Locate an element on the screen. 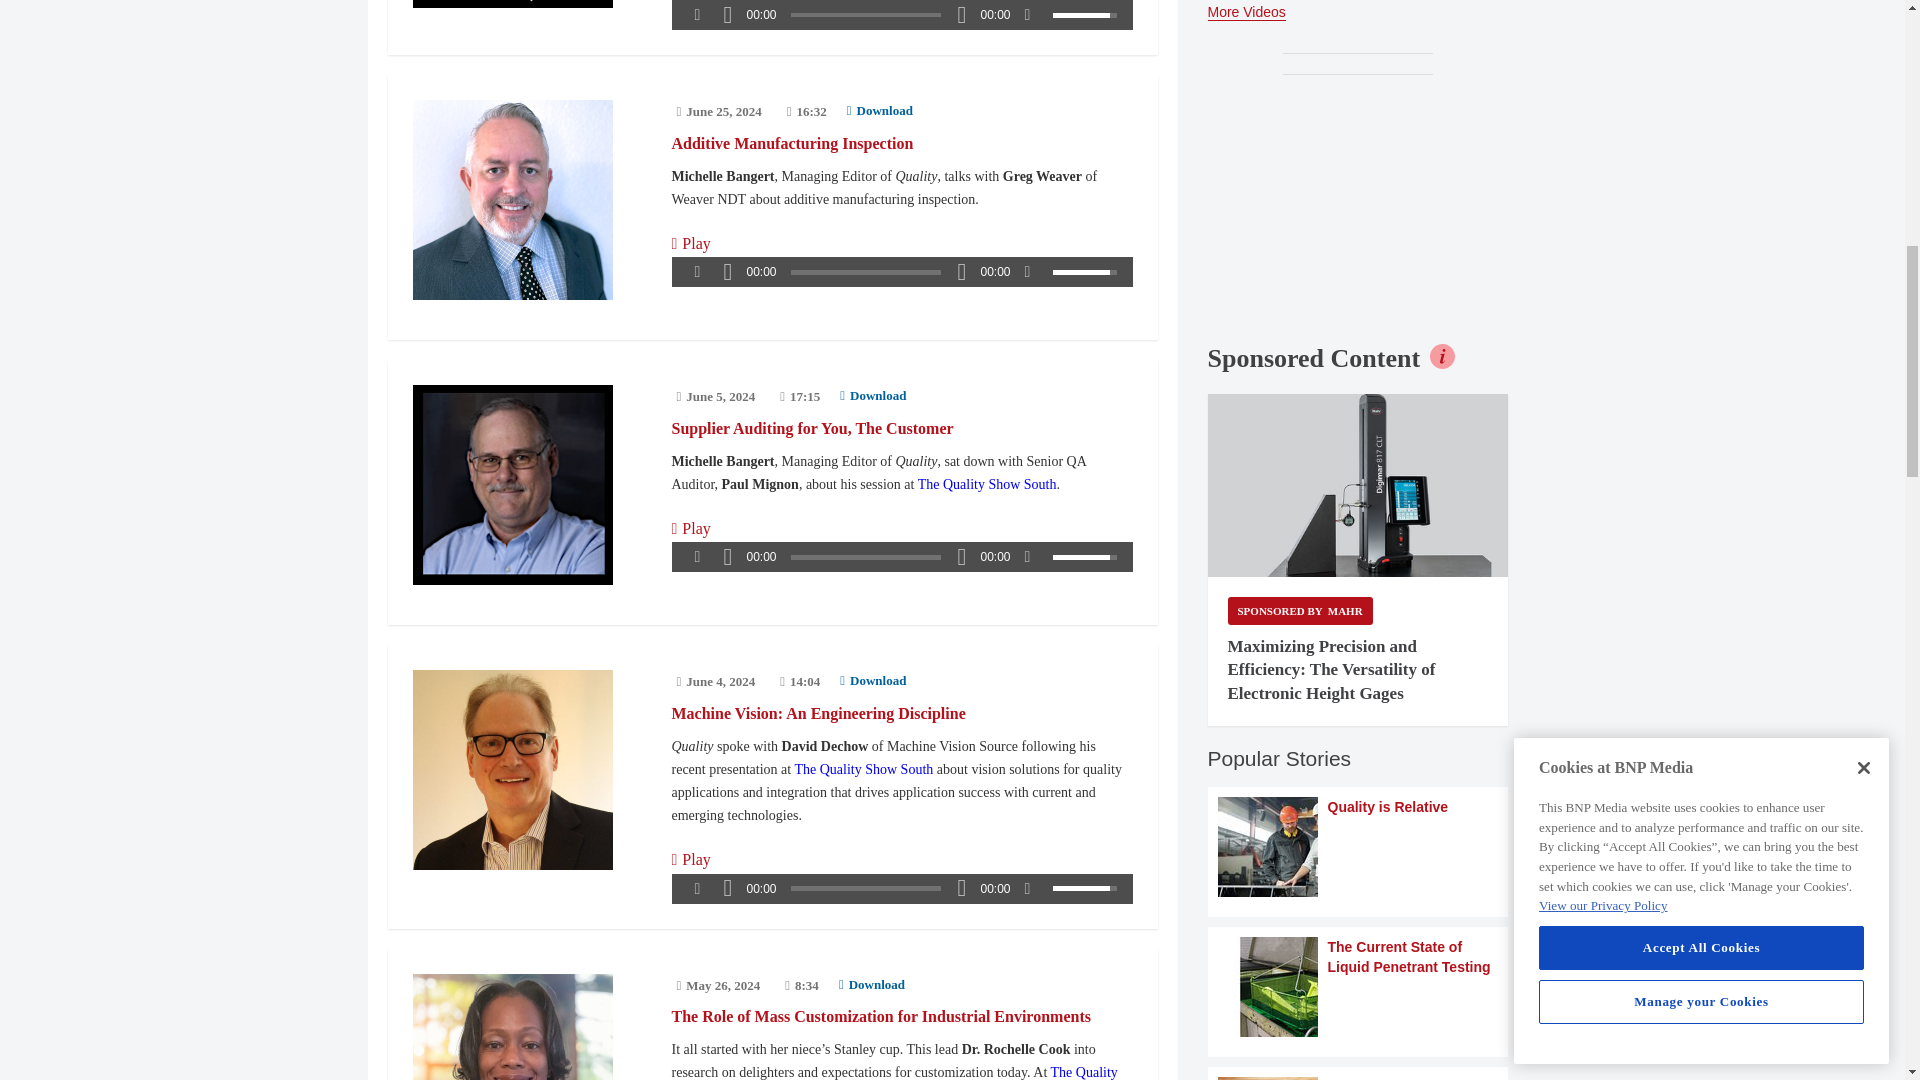 The image size is (1920, 1080). Sponsored by Mahr is located at coordinates (1300, 610).